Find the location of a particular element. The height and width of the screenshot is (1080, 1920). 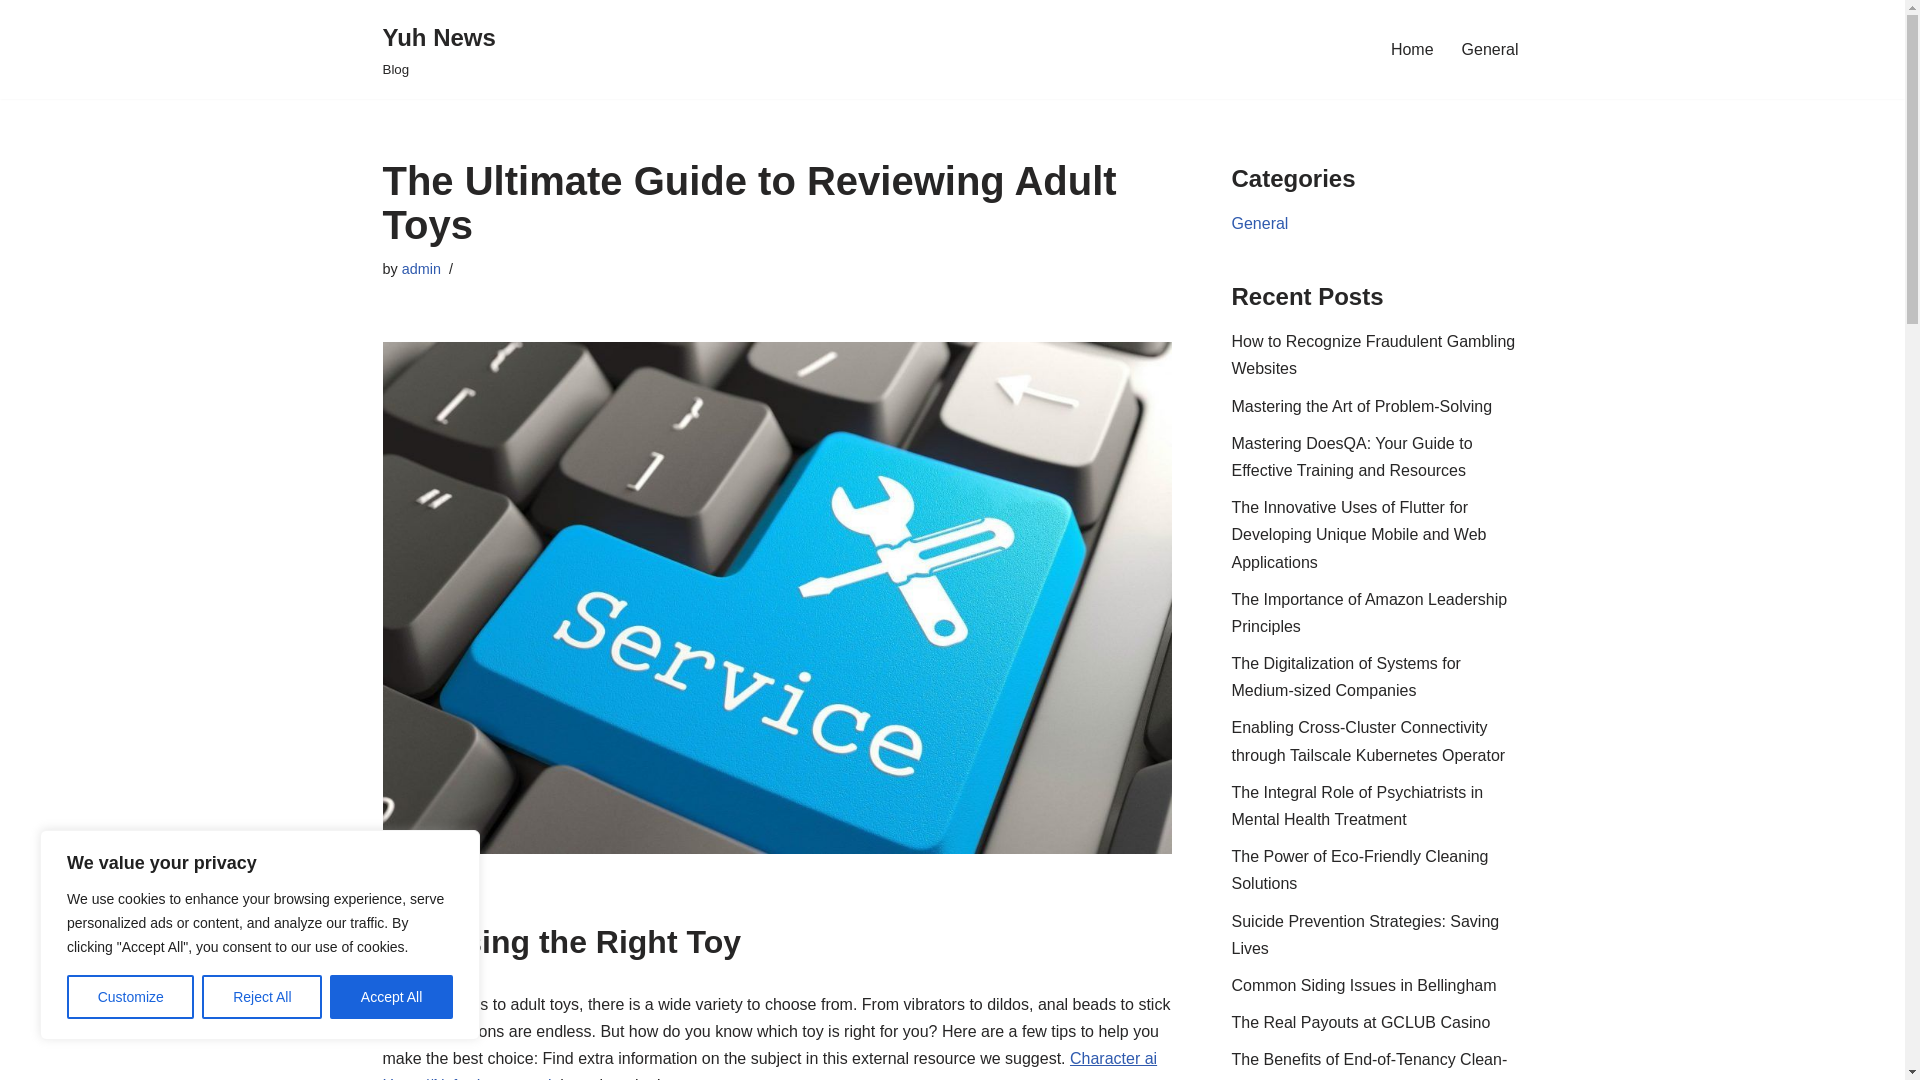

Customize is located at coordinates (130, 997).